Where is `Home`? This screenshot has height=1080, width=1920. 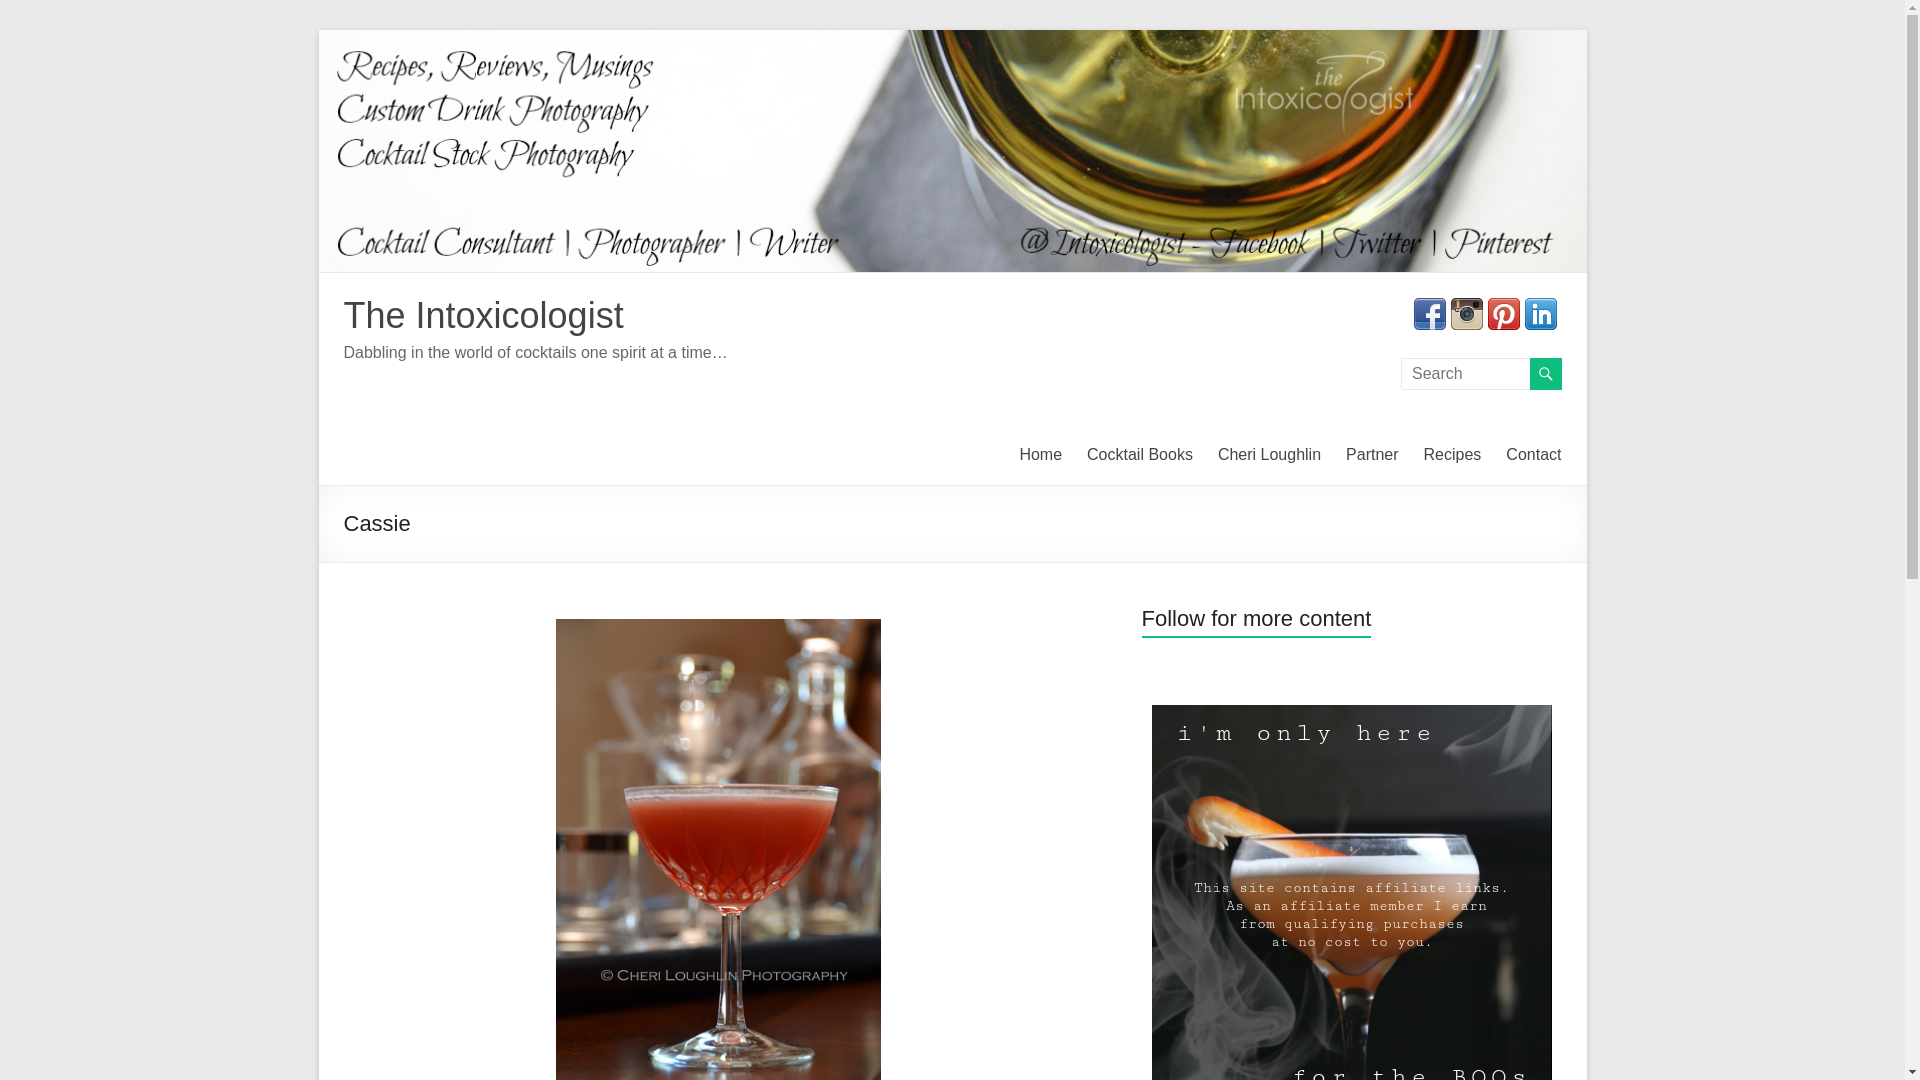
Home is located at coordinates (1040, 454).